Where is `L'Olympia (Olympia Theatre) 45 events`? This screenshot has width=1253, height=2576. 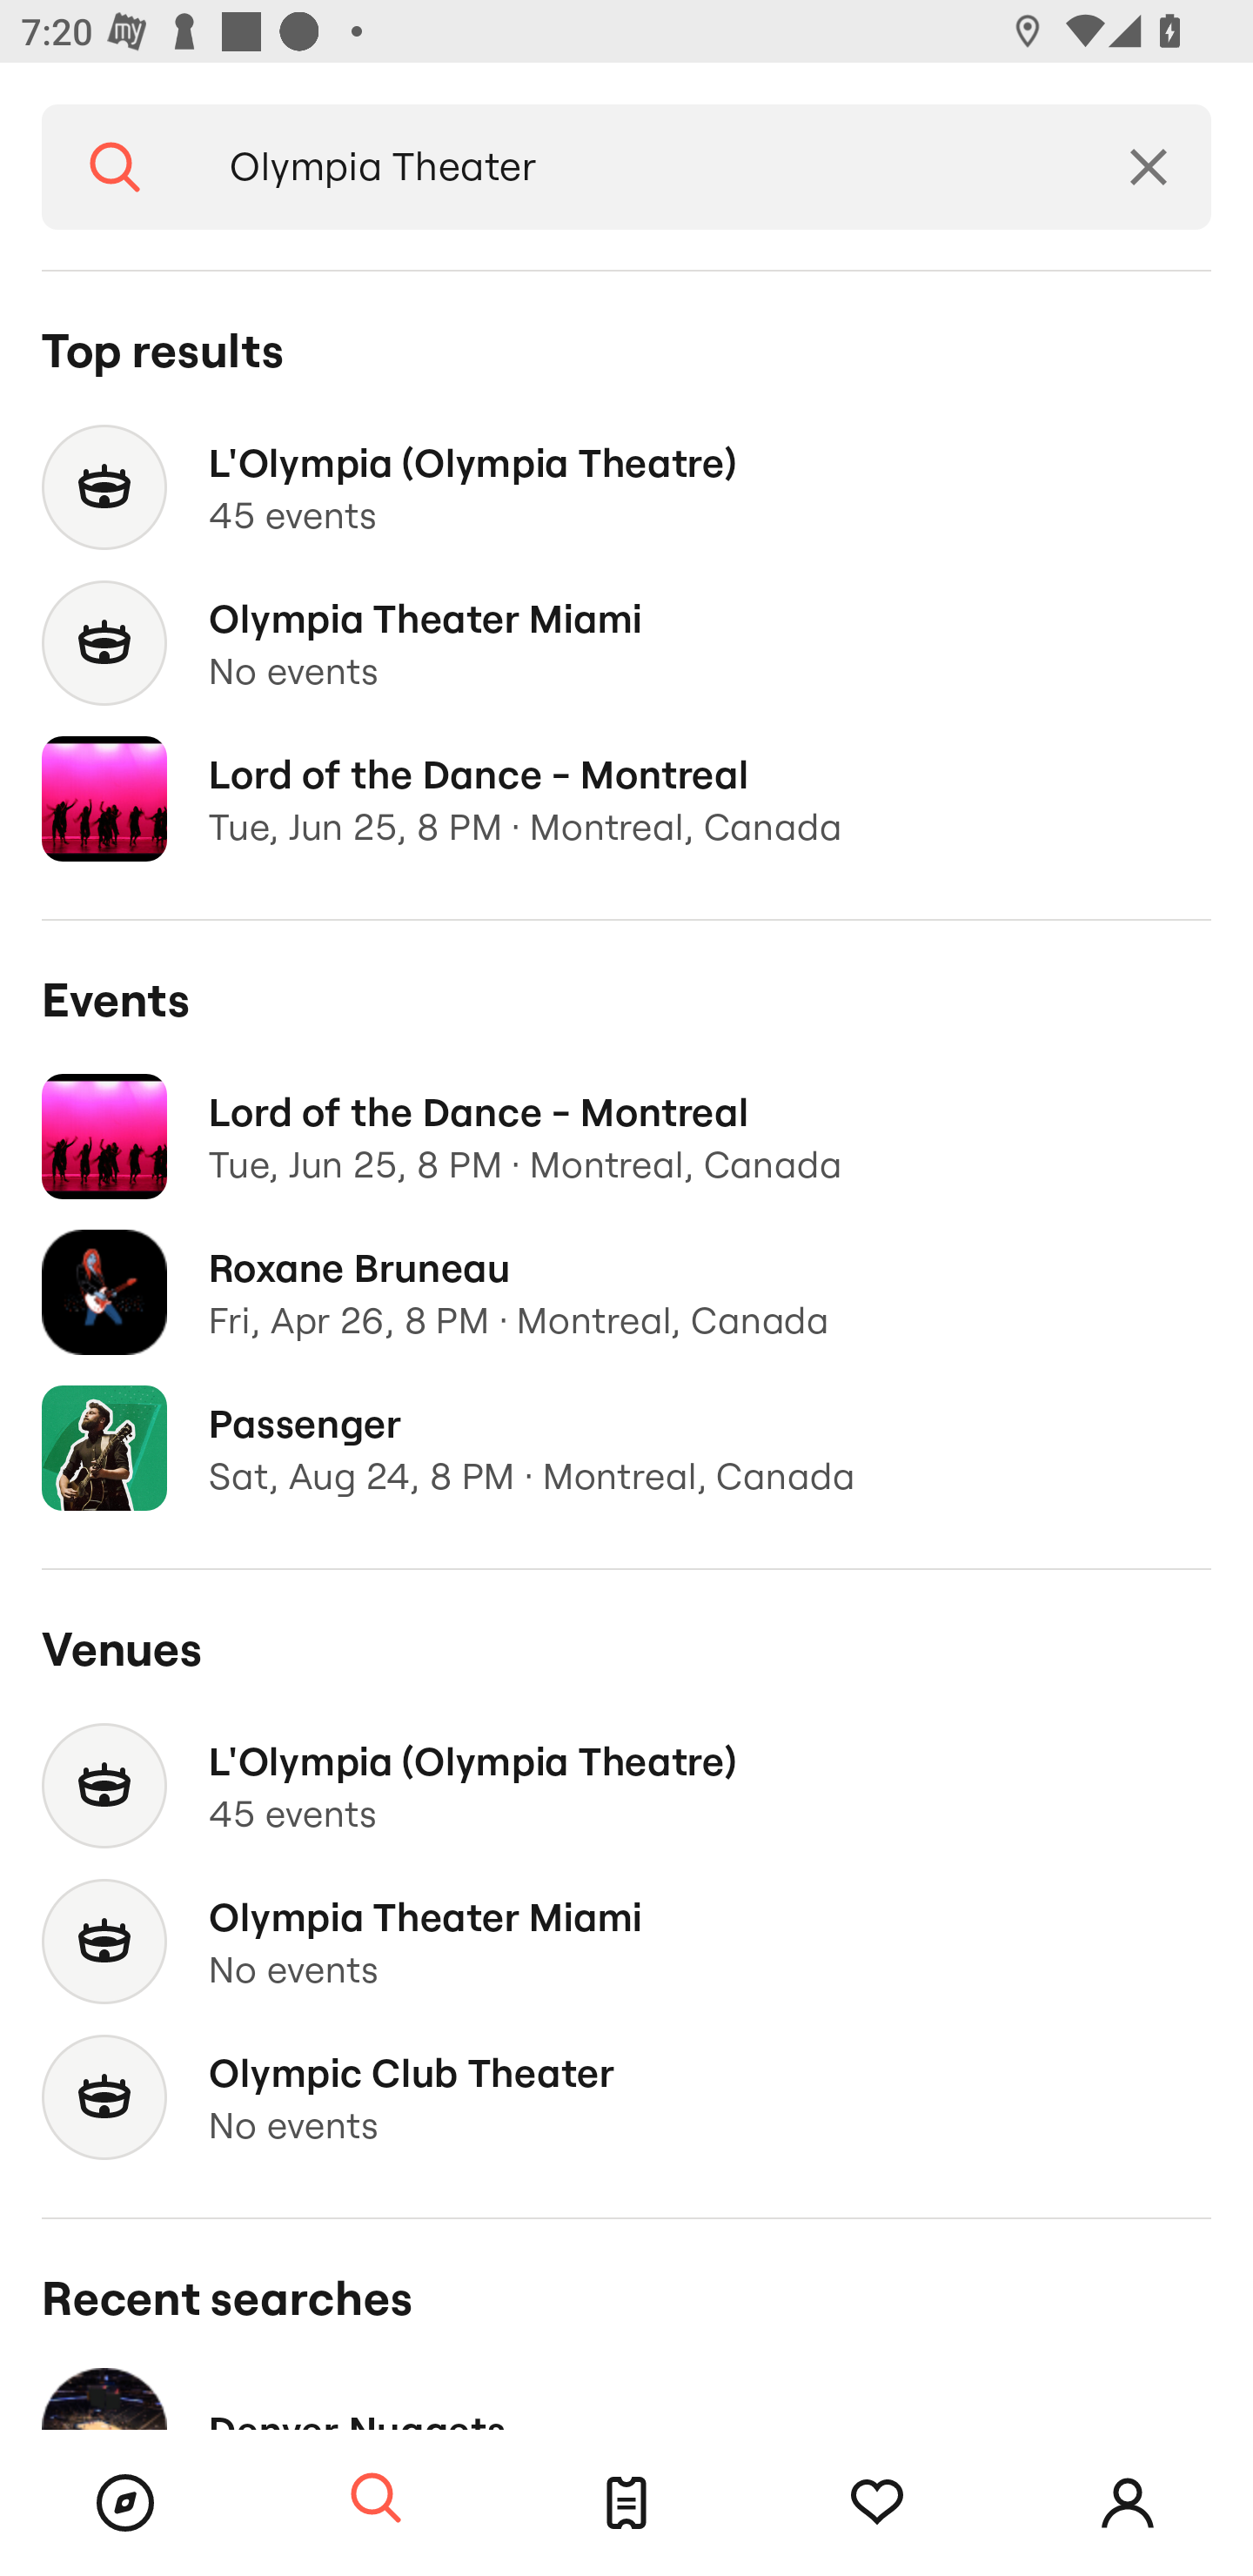 L'Olympia (Olympia Theatre) 45 events is located at coordinates (626, 1786).